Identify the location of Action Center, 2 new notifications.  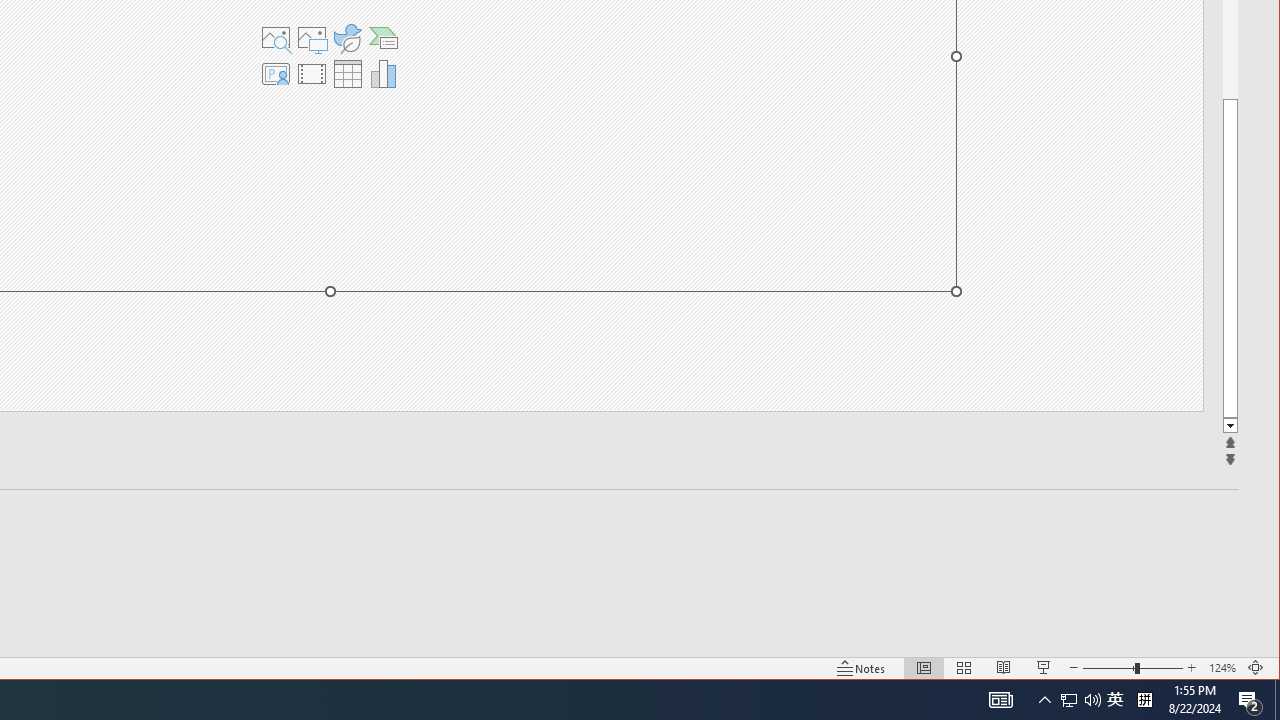
(1250, 700).